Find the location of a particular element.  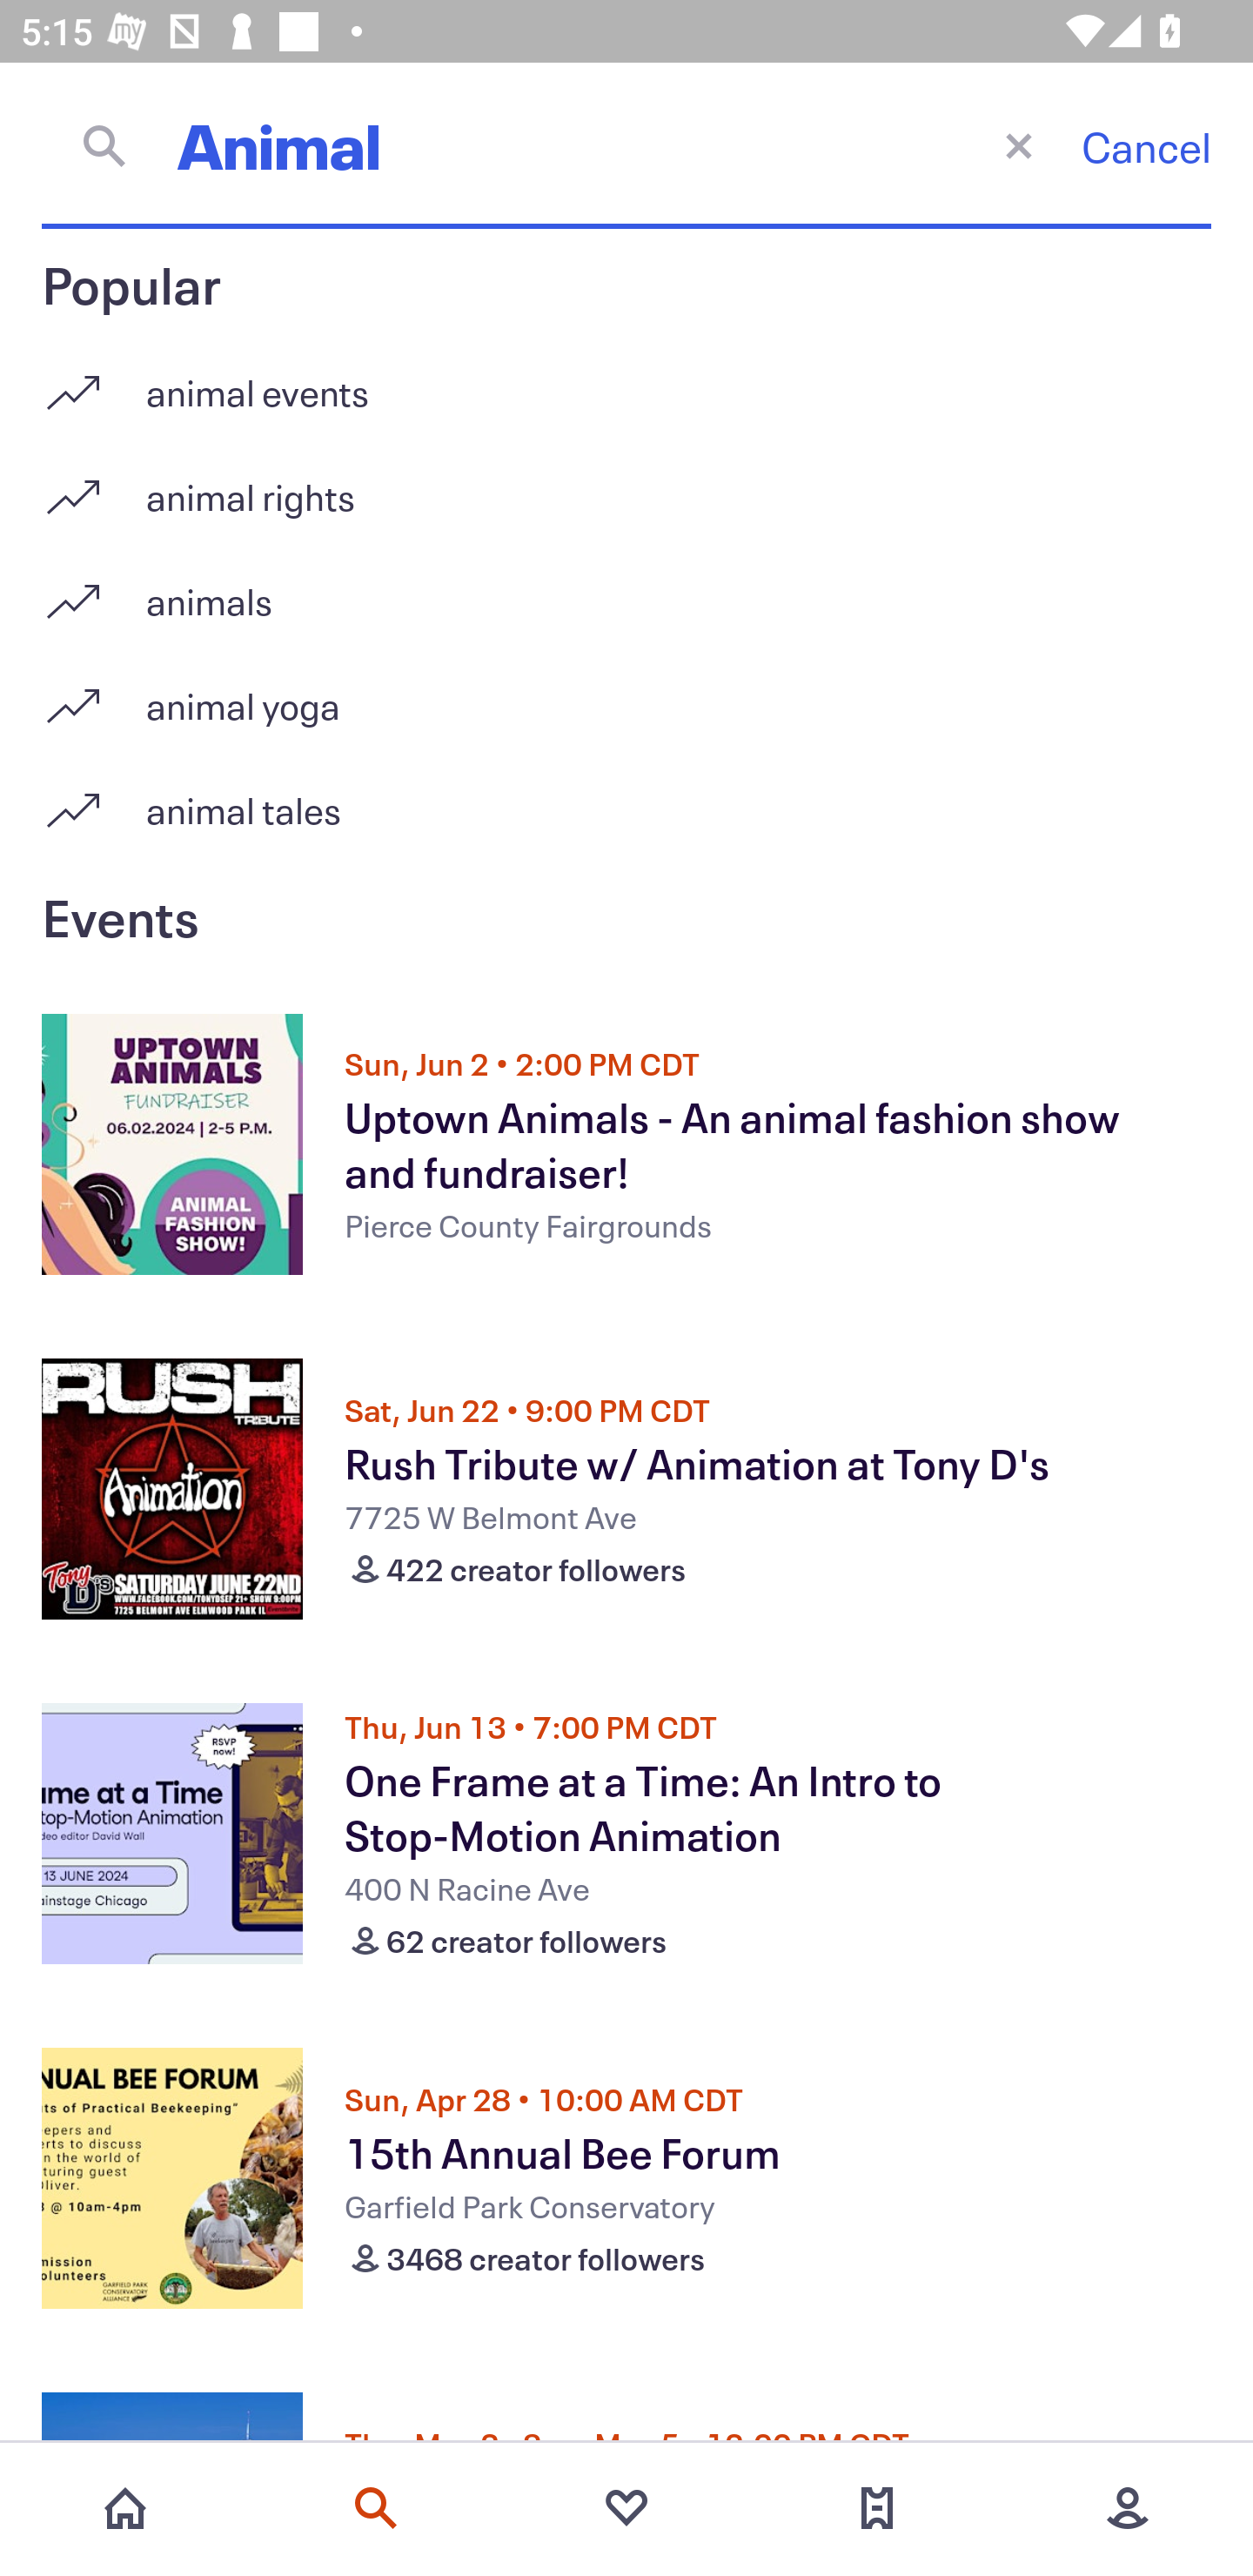

Favorites is located at coordinates (626, 2508).